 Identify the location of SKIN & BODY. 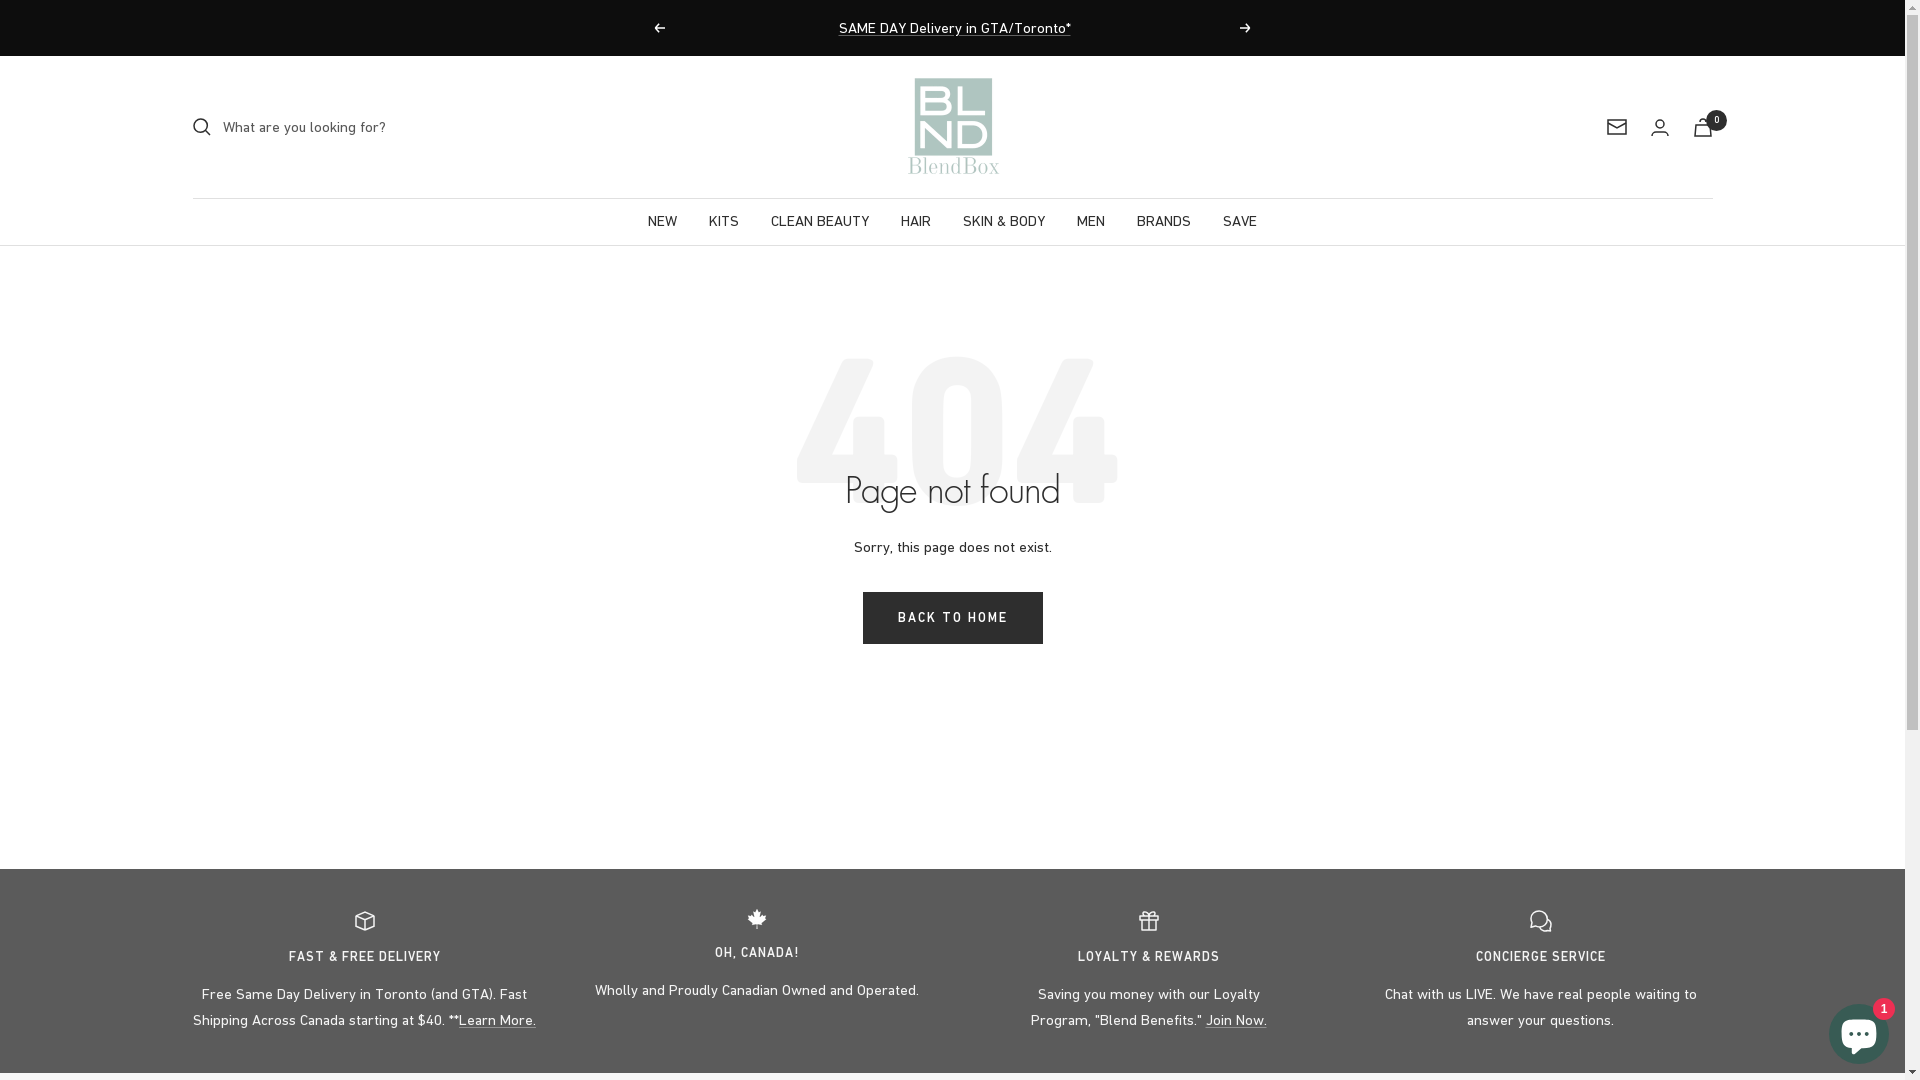
(1004, 221).